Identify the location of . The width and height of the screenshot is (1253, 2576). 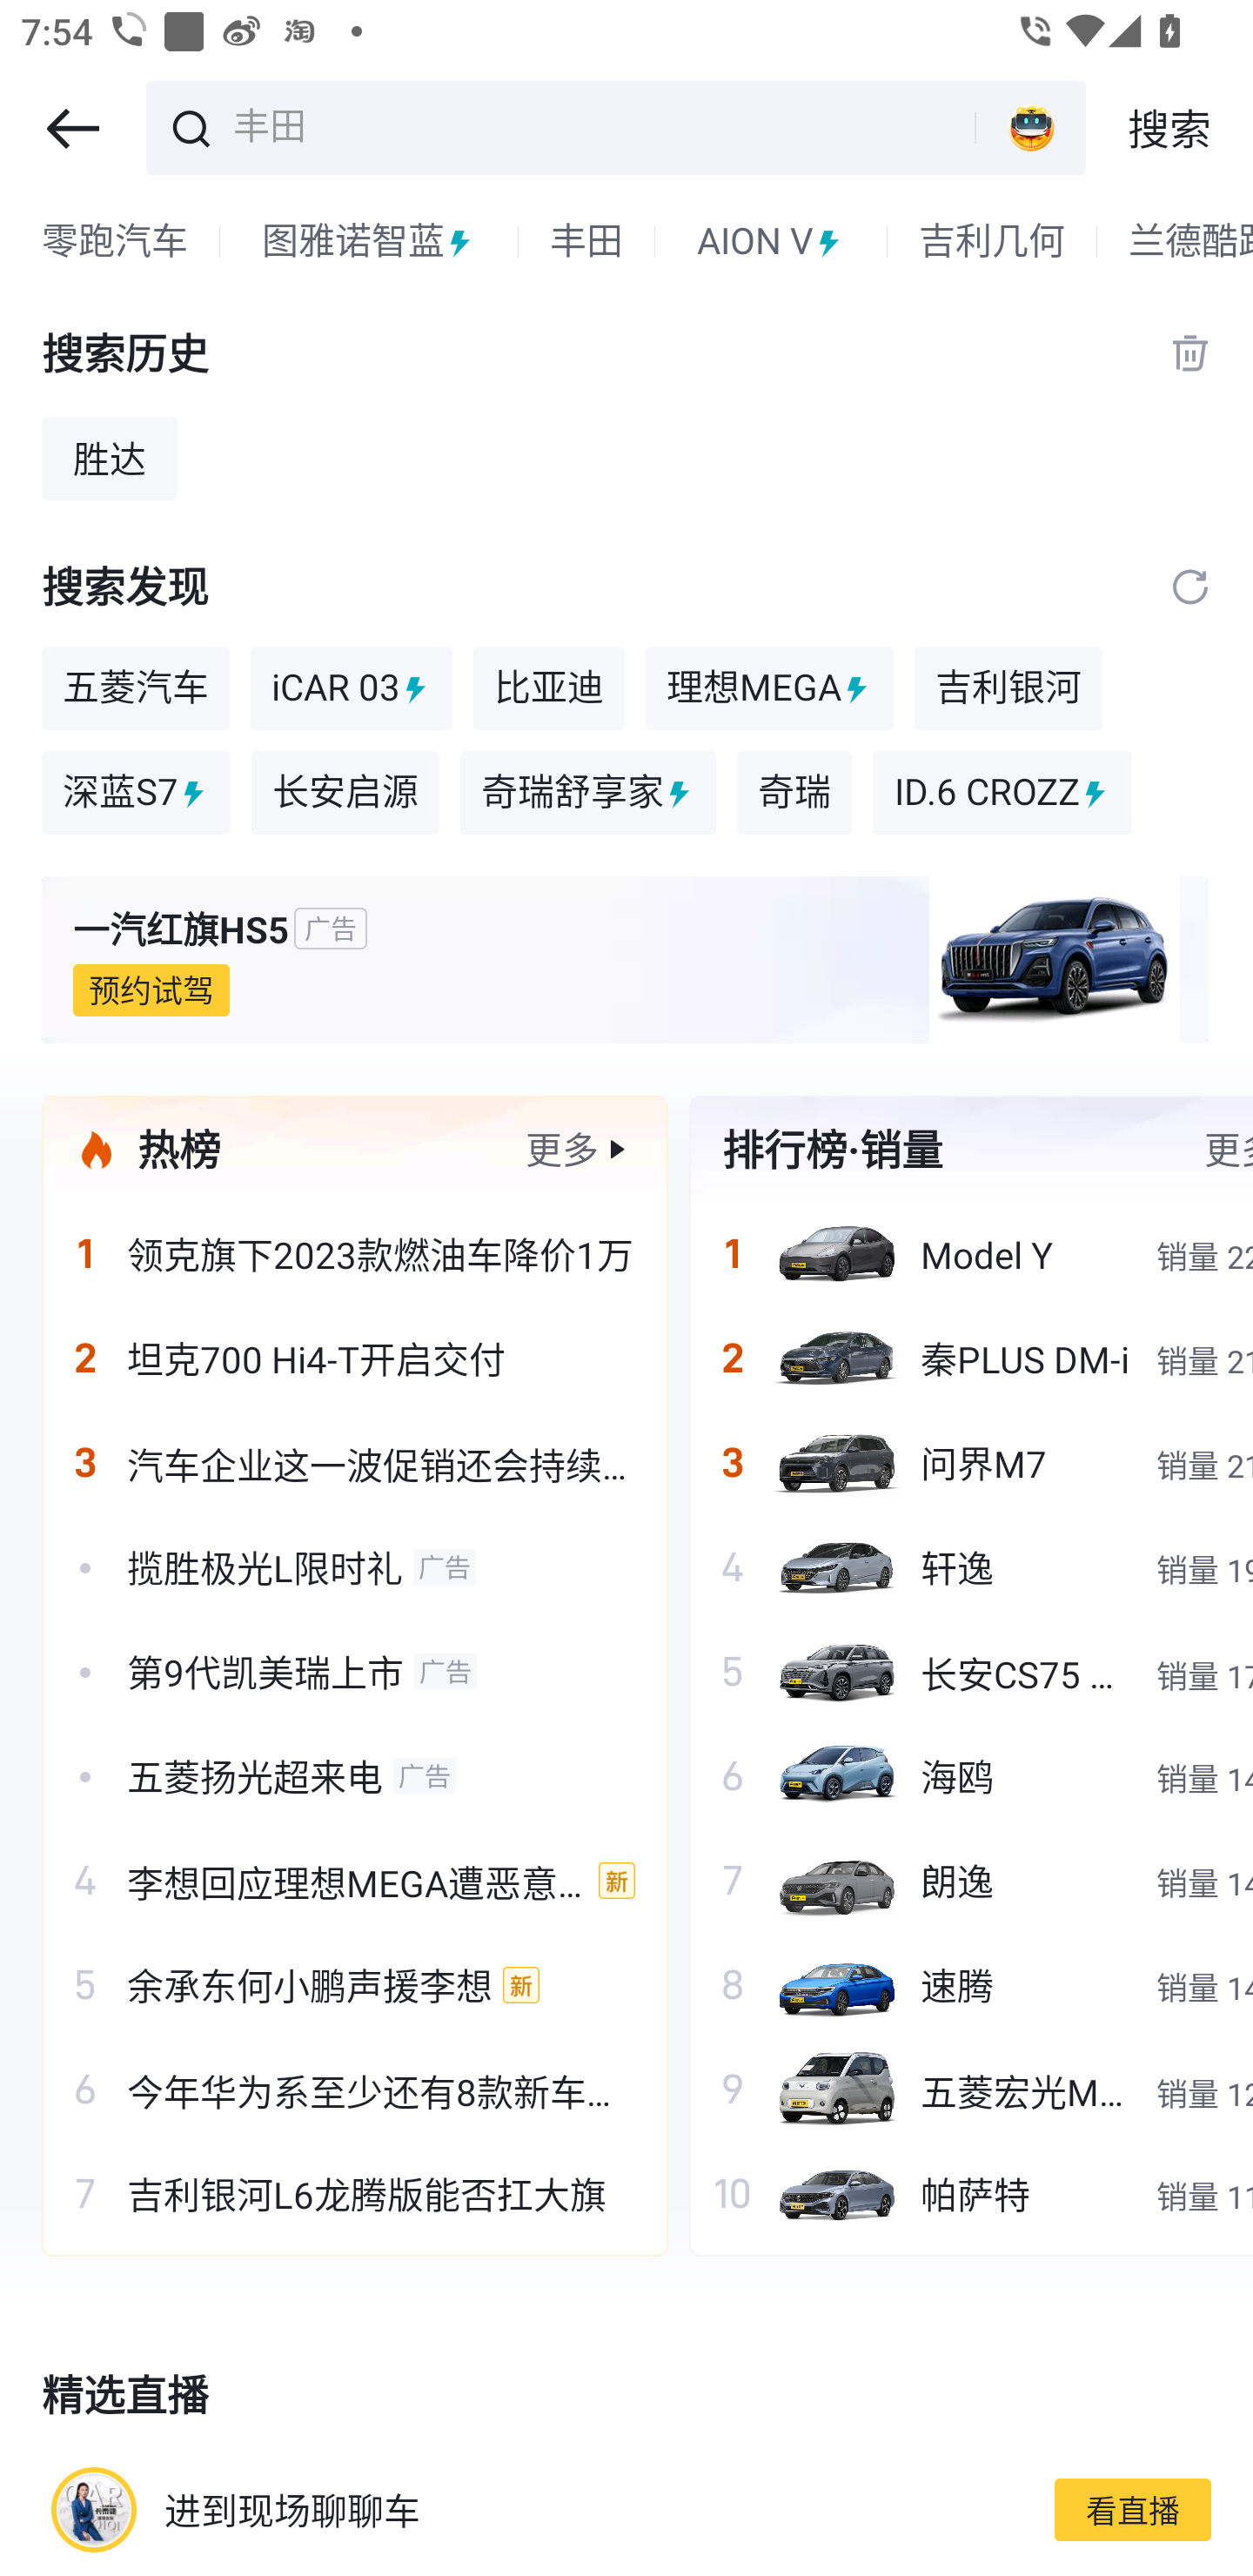
(1190, 587).